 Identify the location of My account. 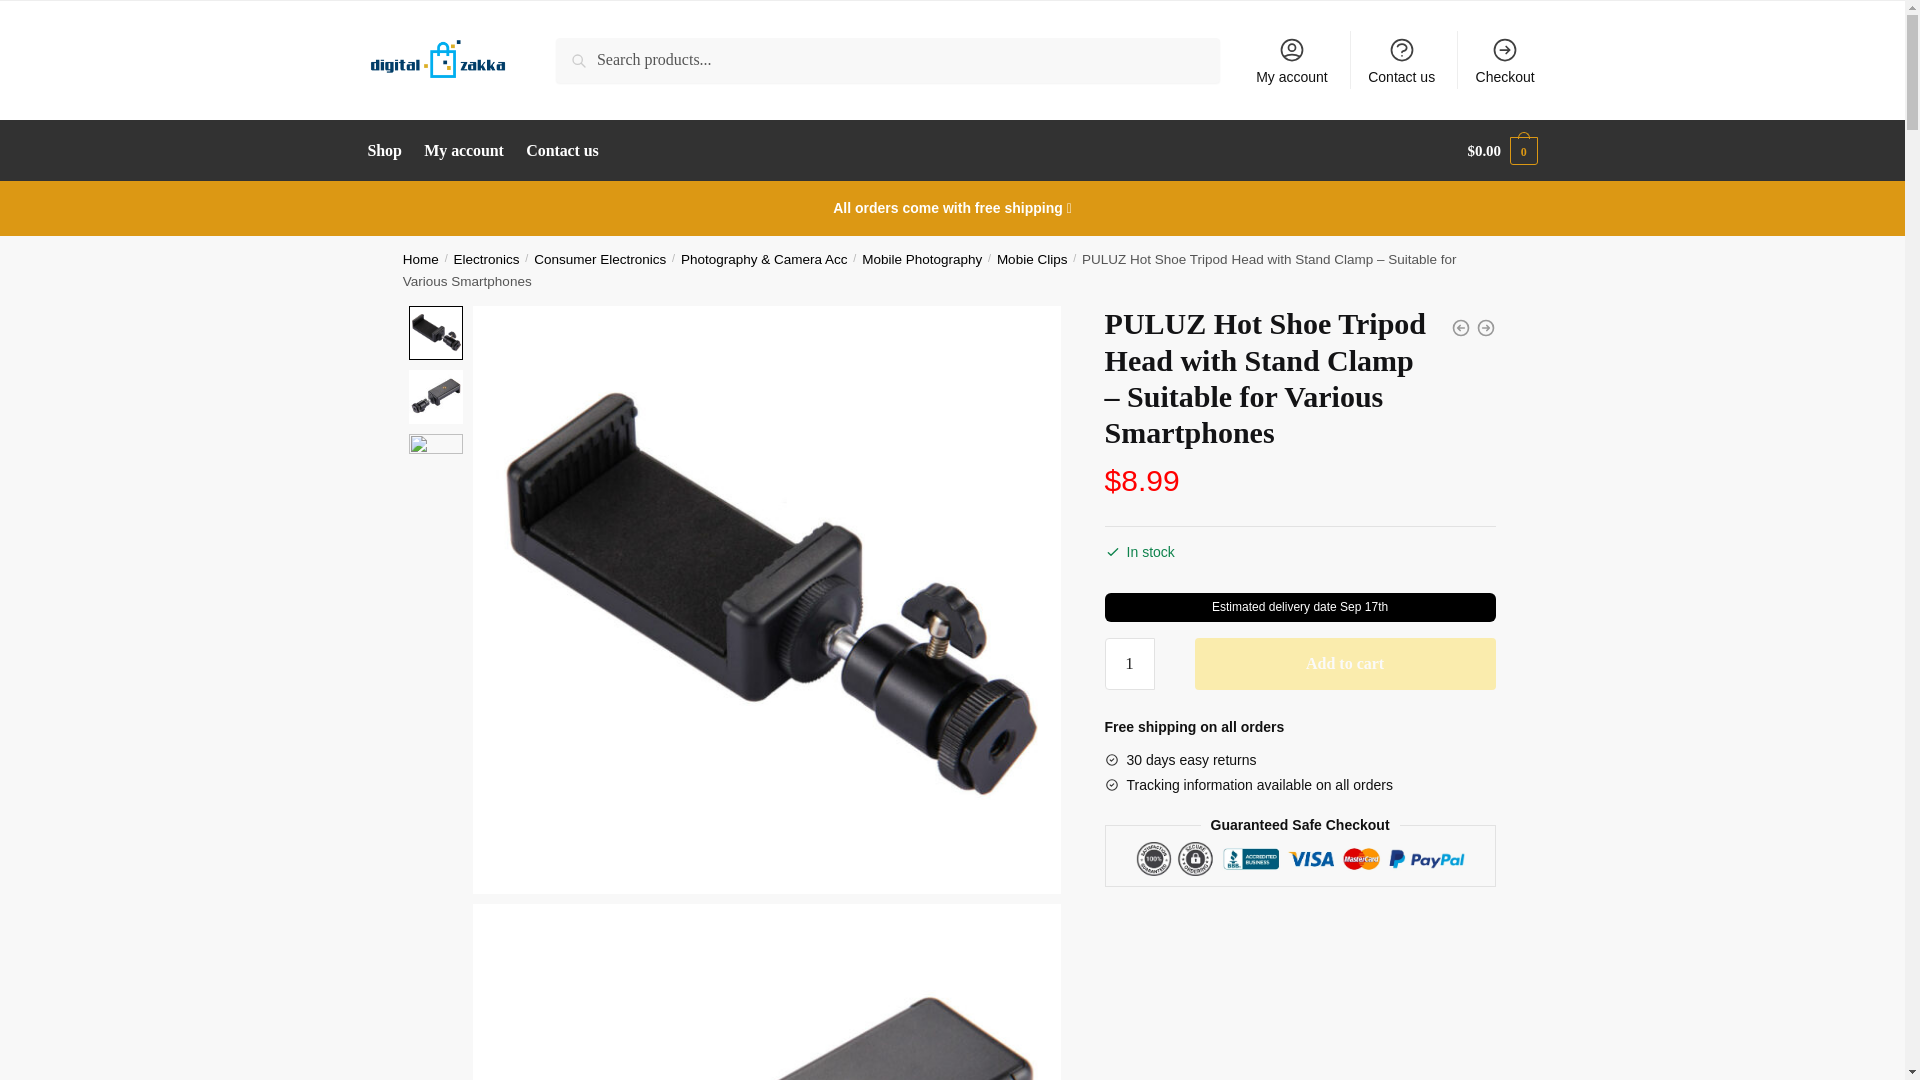
(1292, 60).